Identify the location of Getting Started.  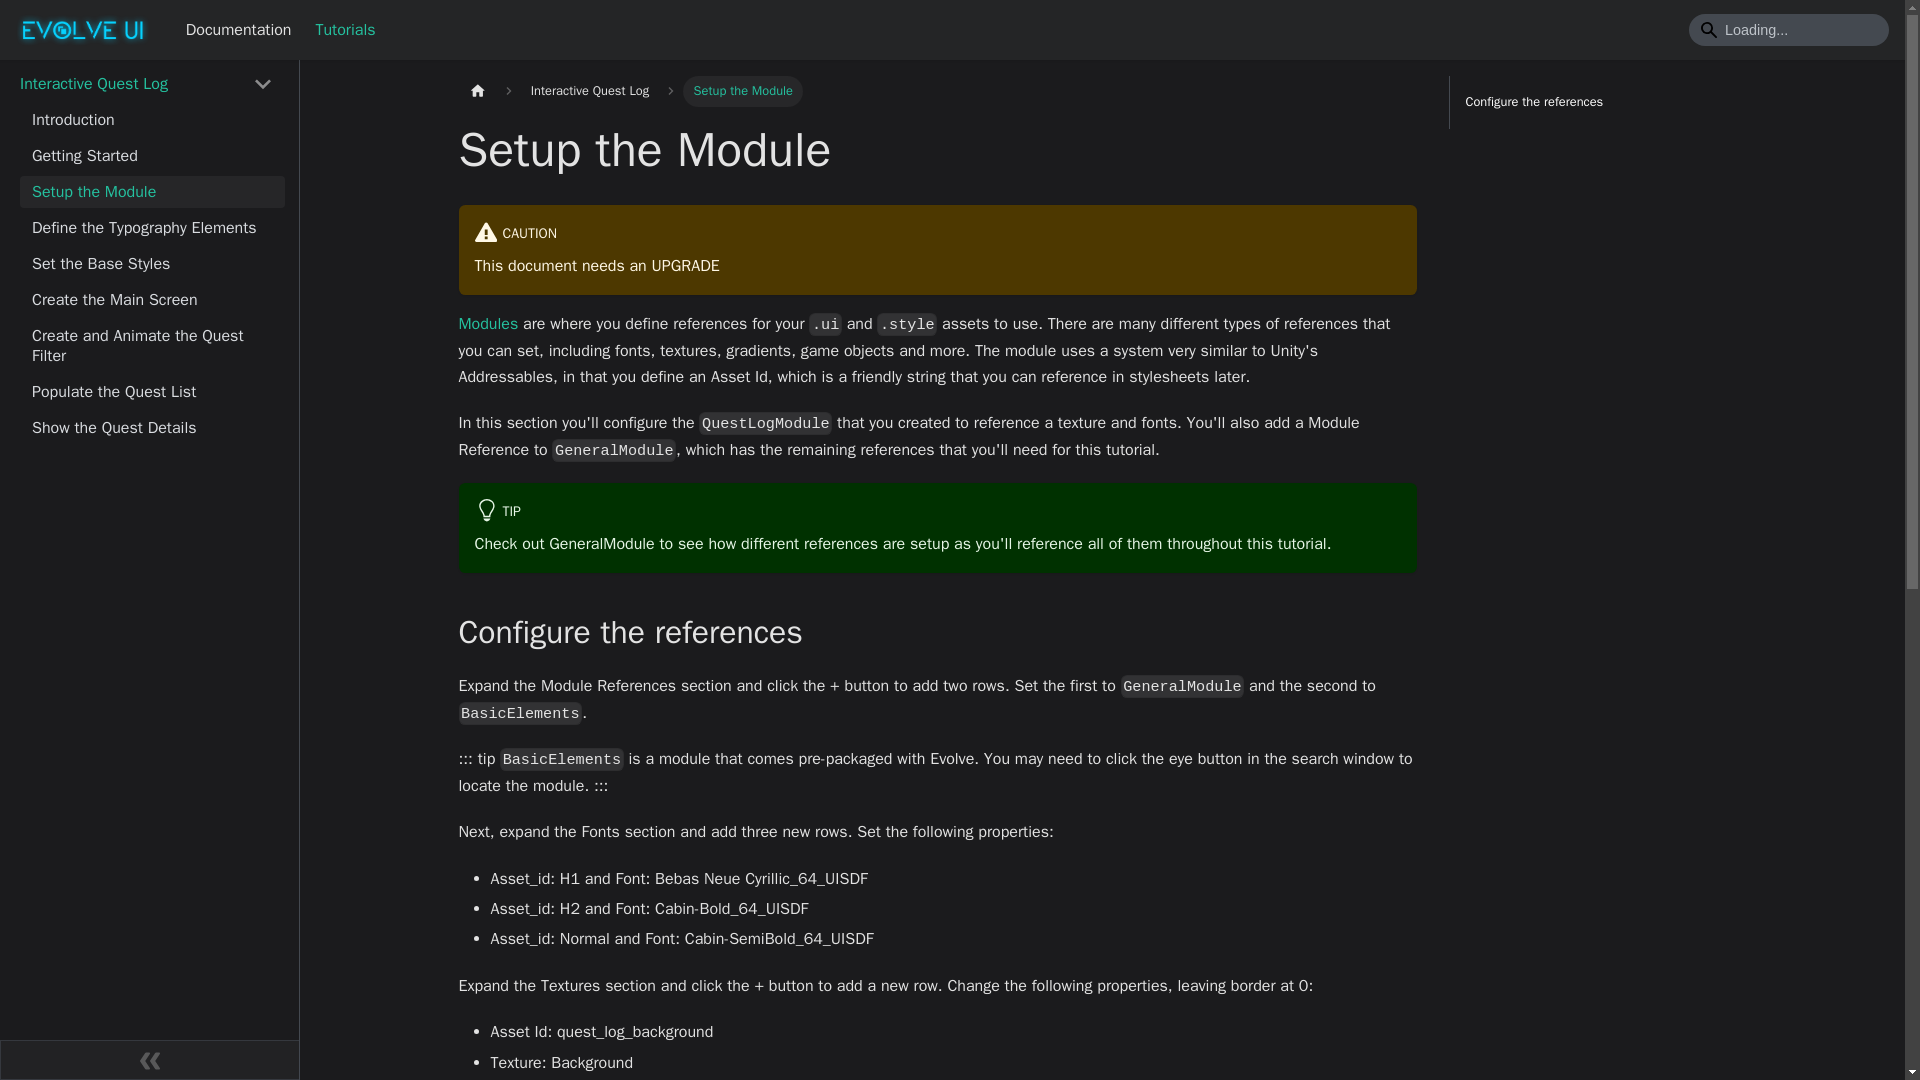
(152, 156).